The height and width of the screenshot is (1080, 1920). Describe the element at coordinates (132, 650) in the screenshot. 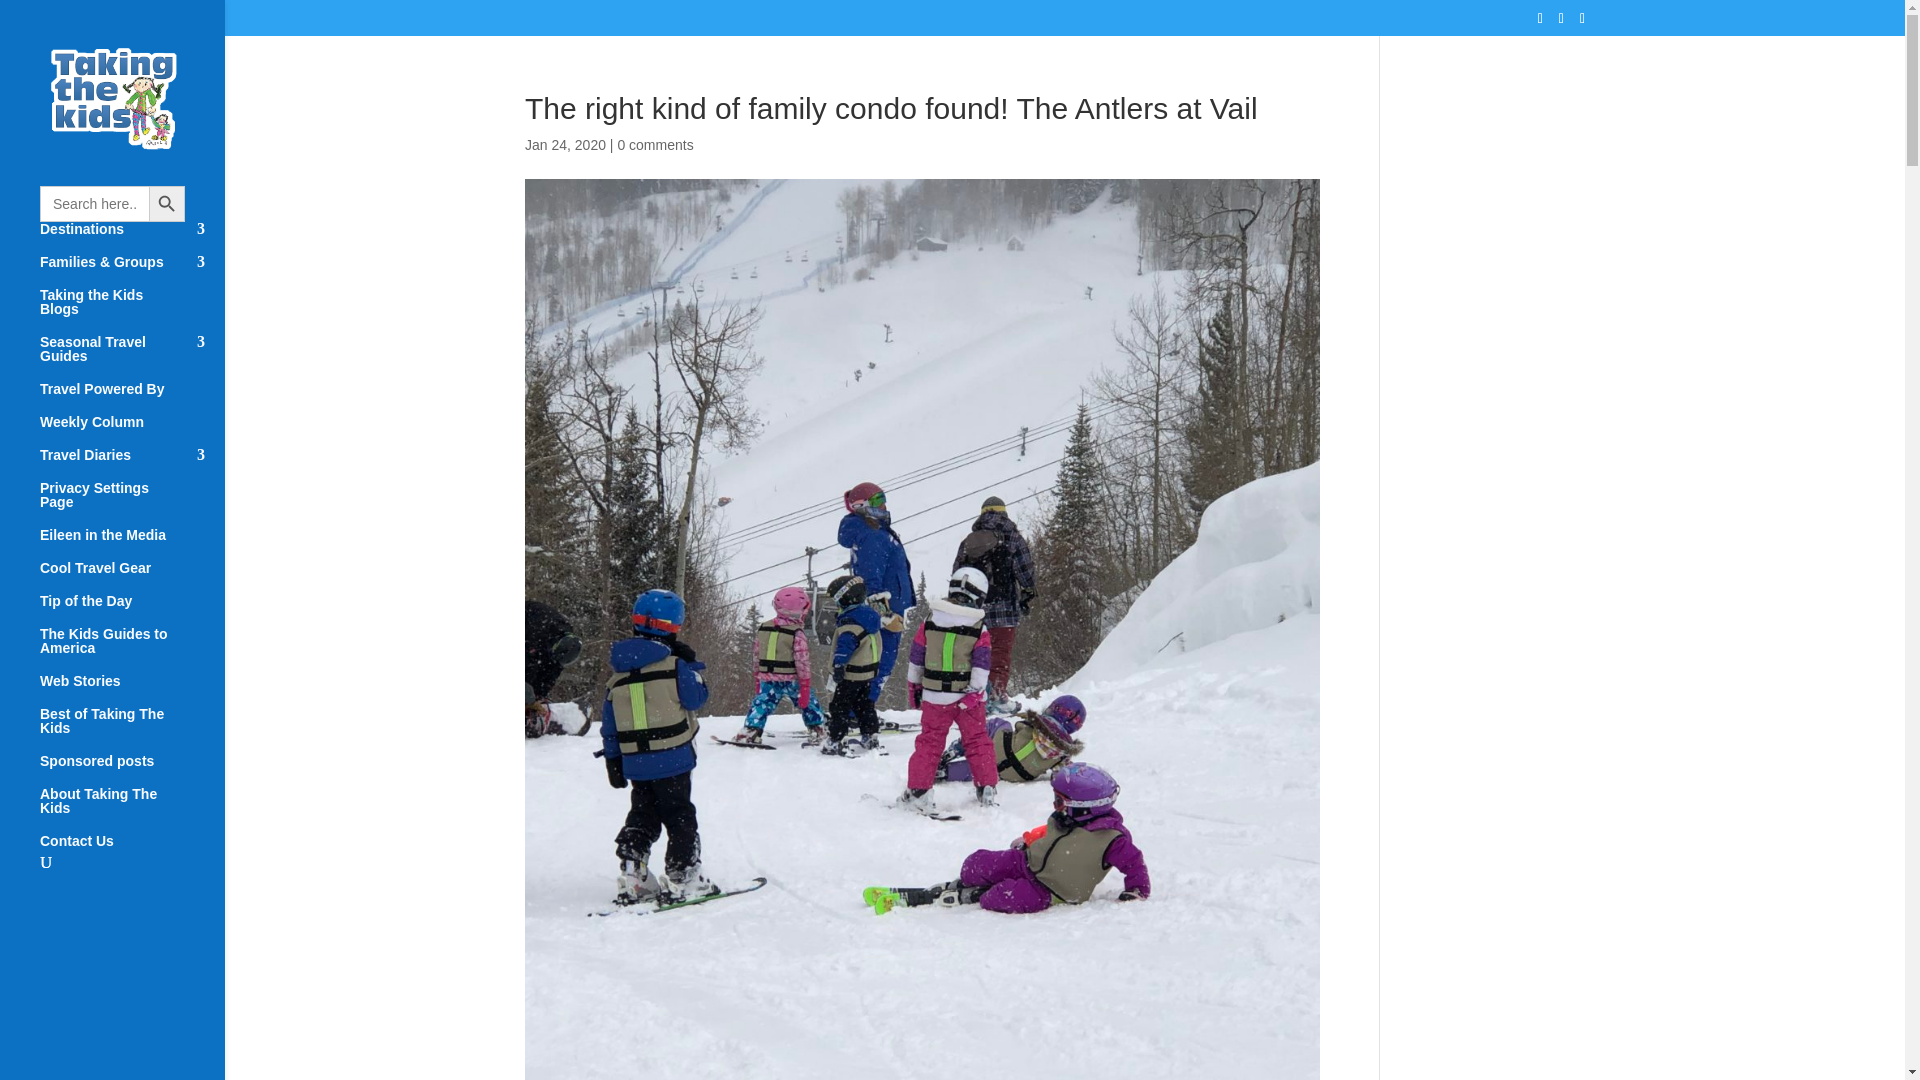

I see `The Kids Guides to America` at that location.